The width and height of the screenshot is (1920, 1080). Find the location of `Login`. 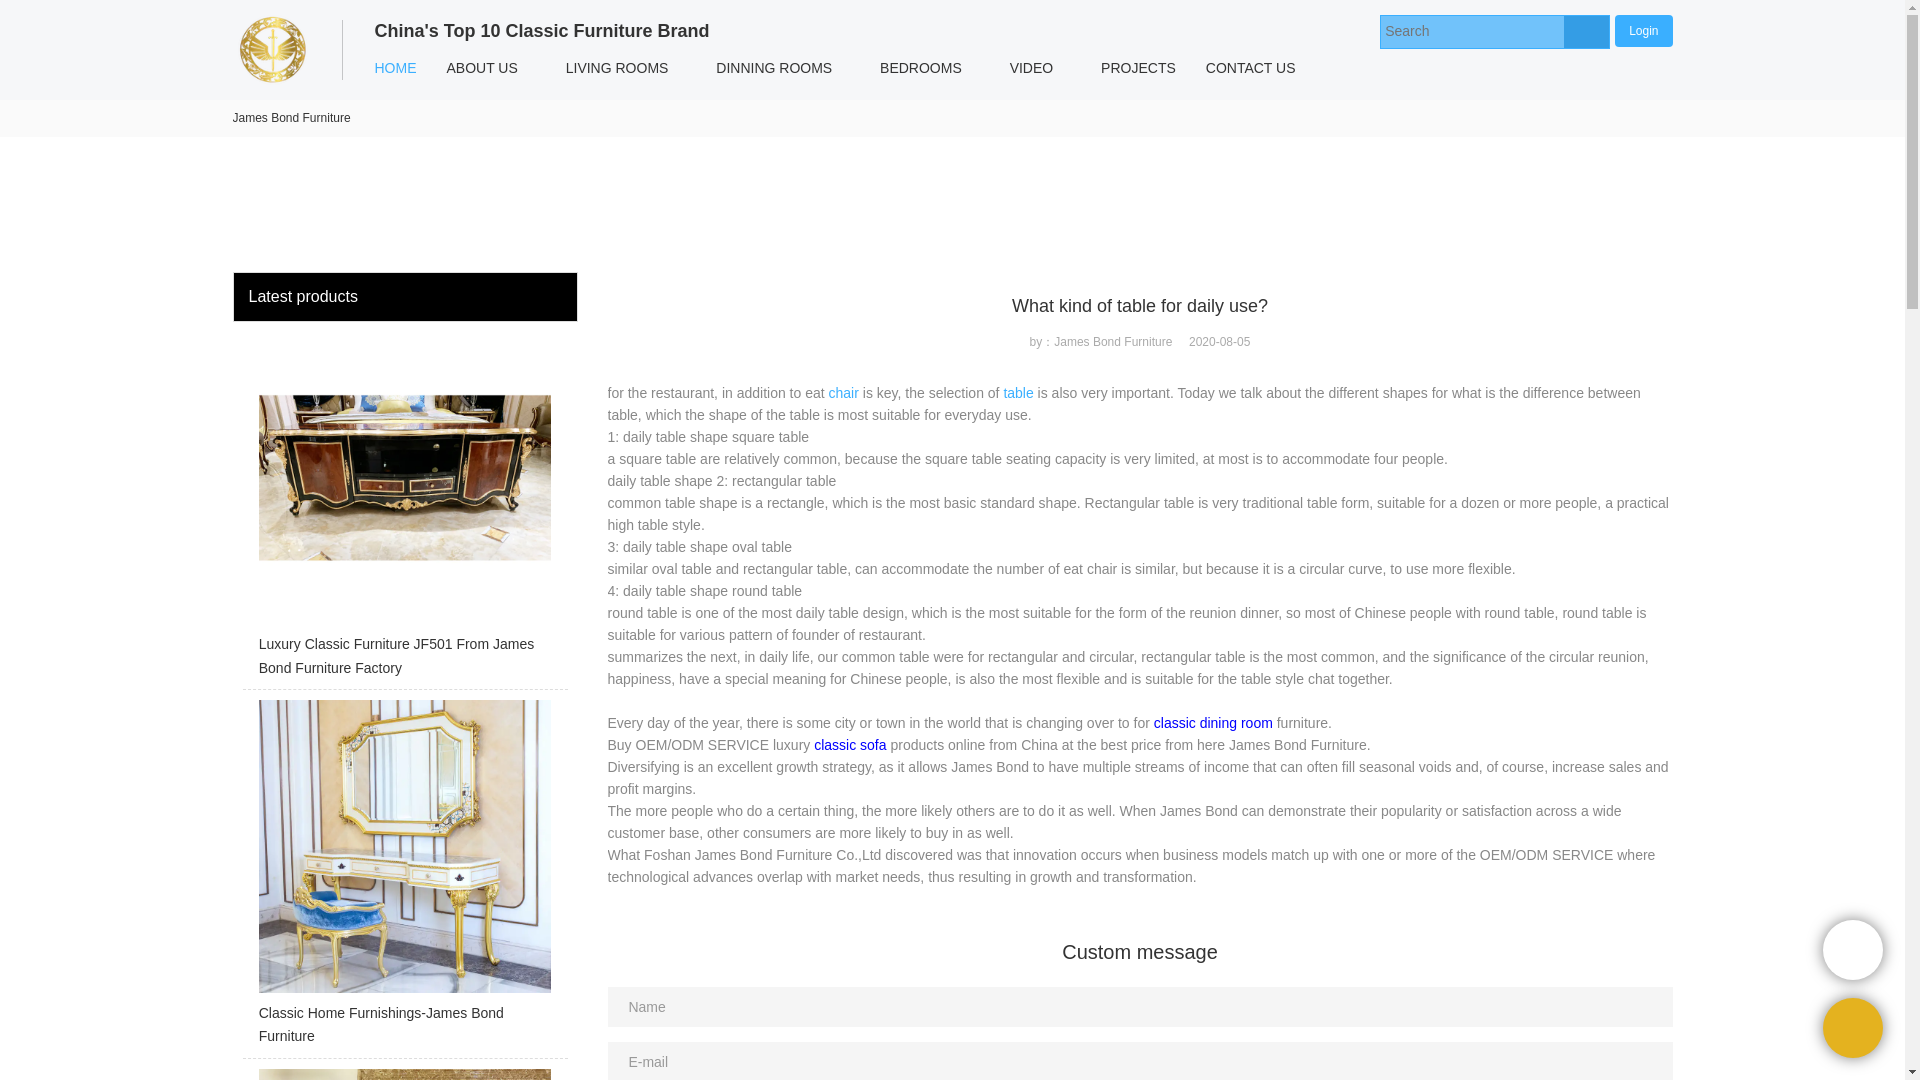

Login is located at coordinates (1643, 30).